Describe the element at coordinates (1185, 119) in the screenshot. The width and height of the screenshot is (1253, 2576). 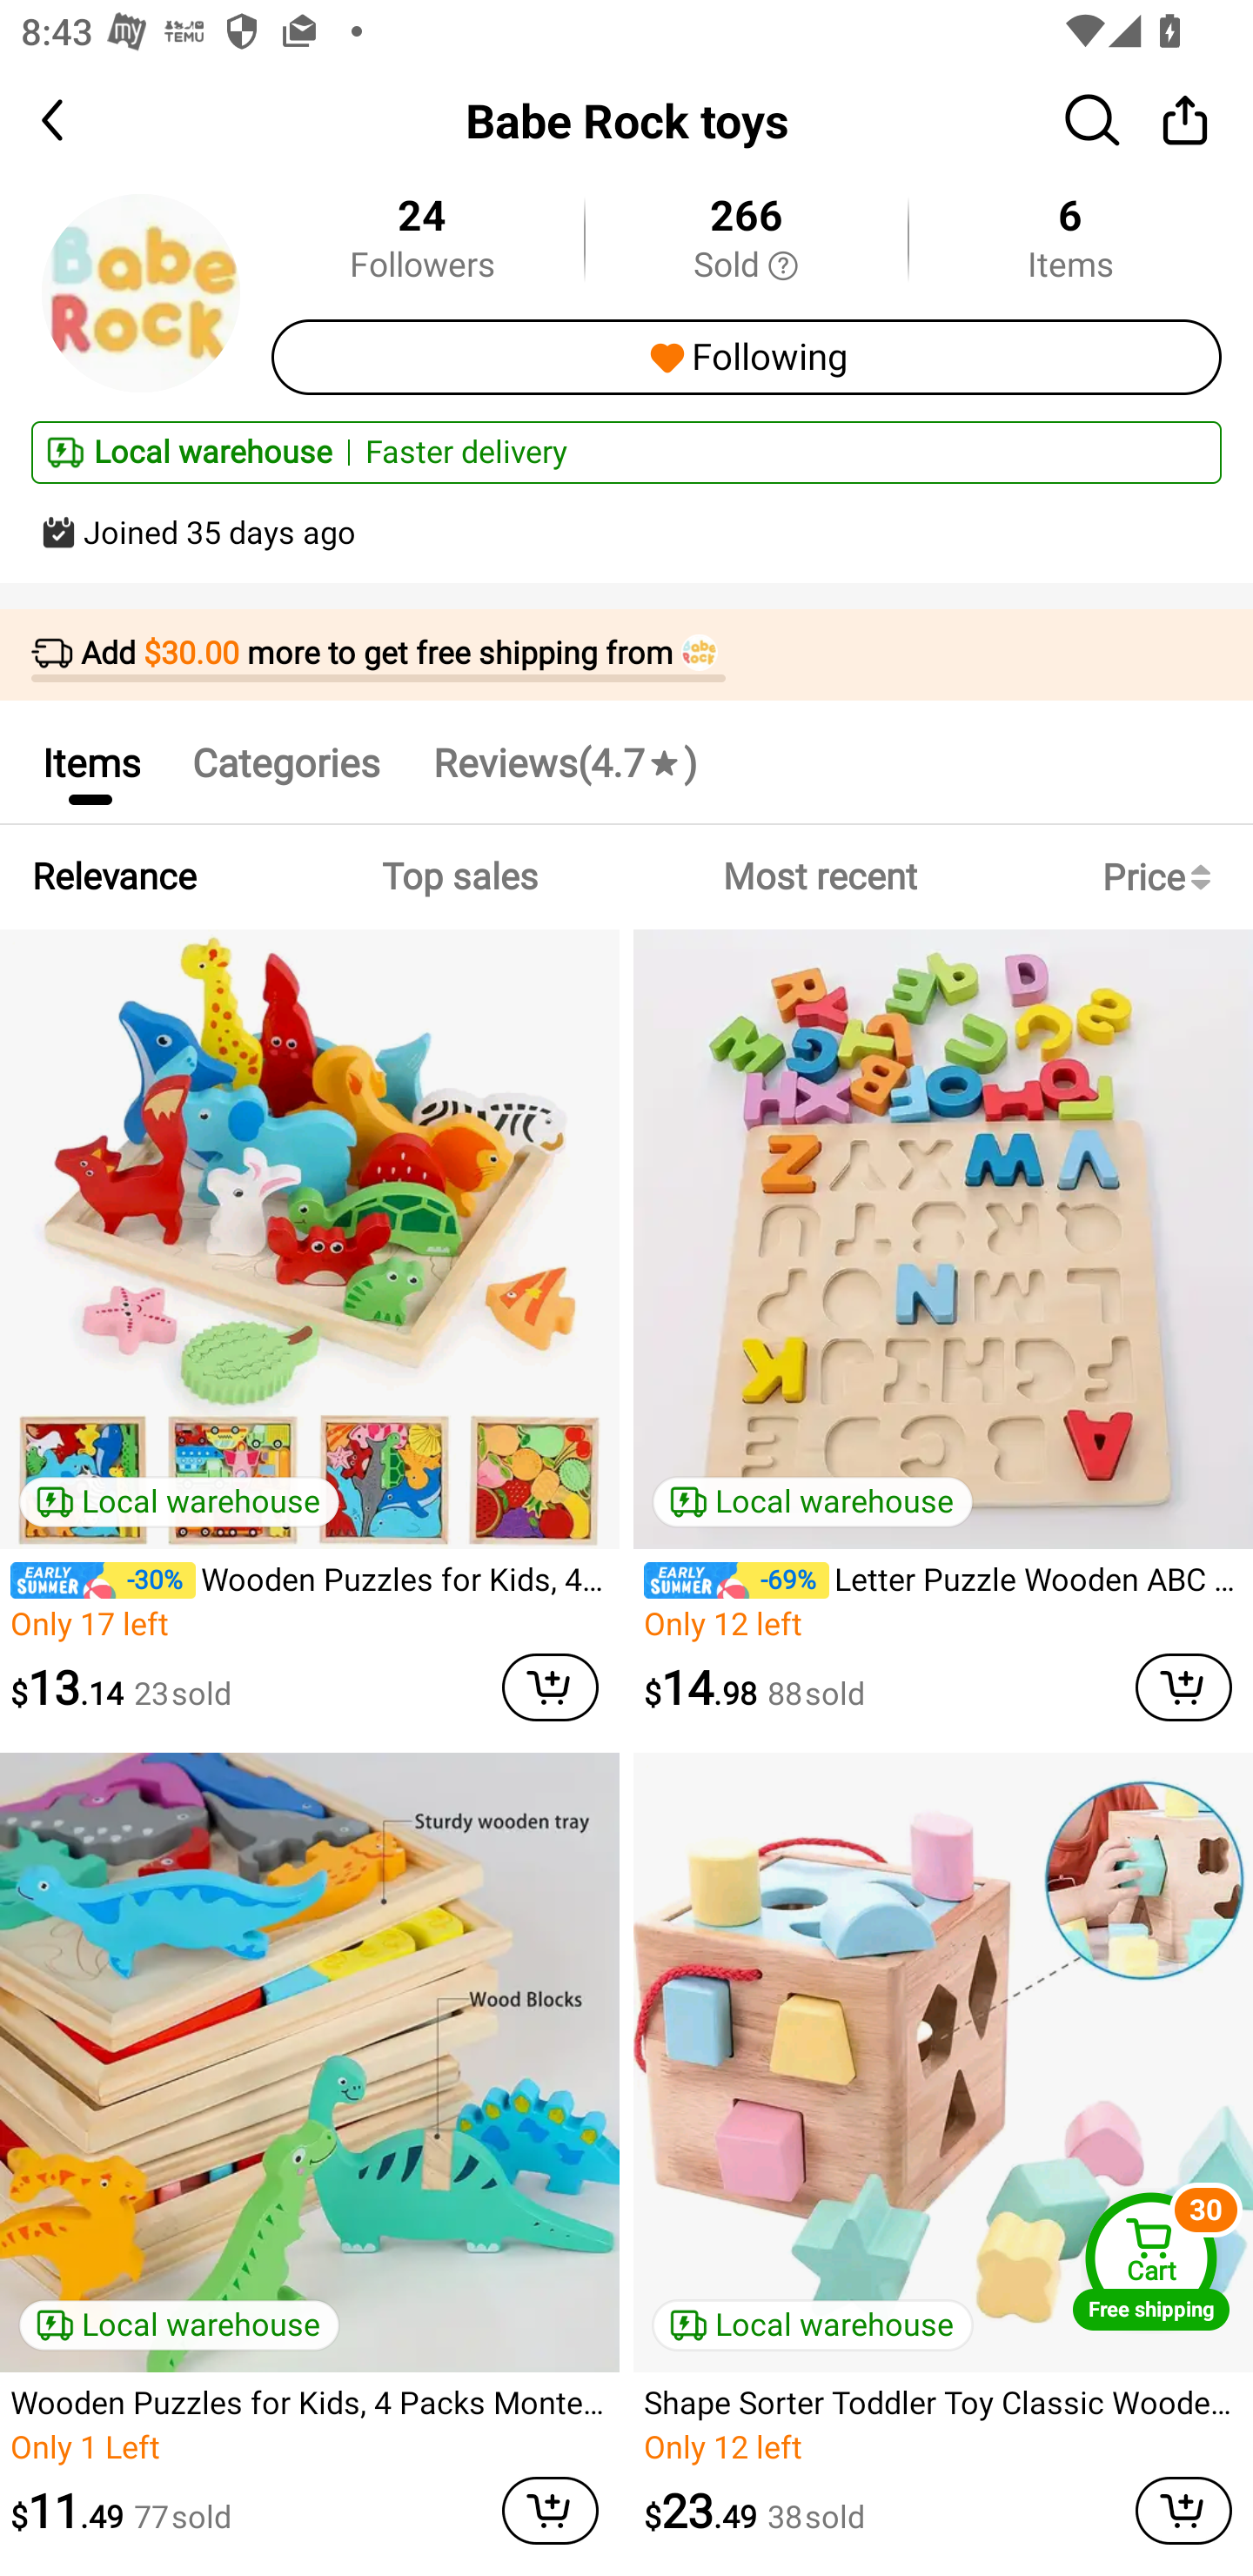
I see `share` at that location.